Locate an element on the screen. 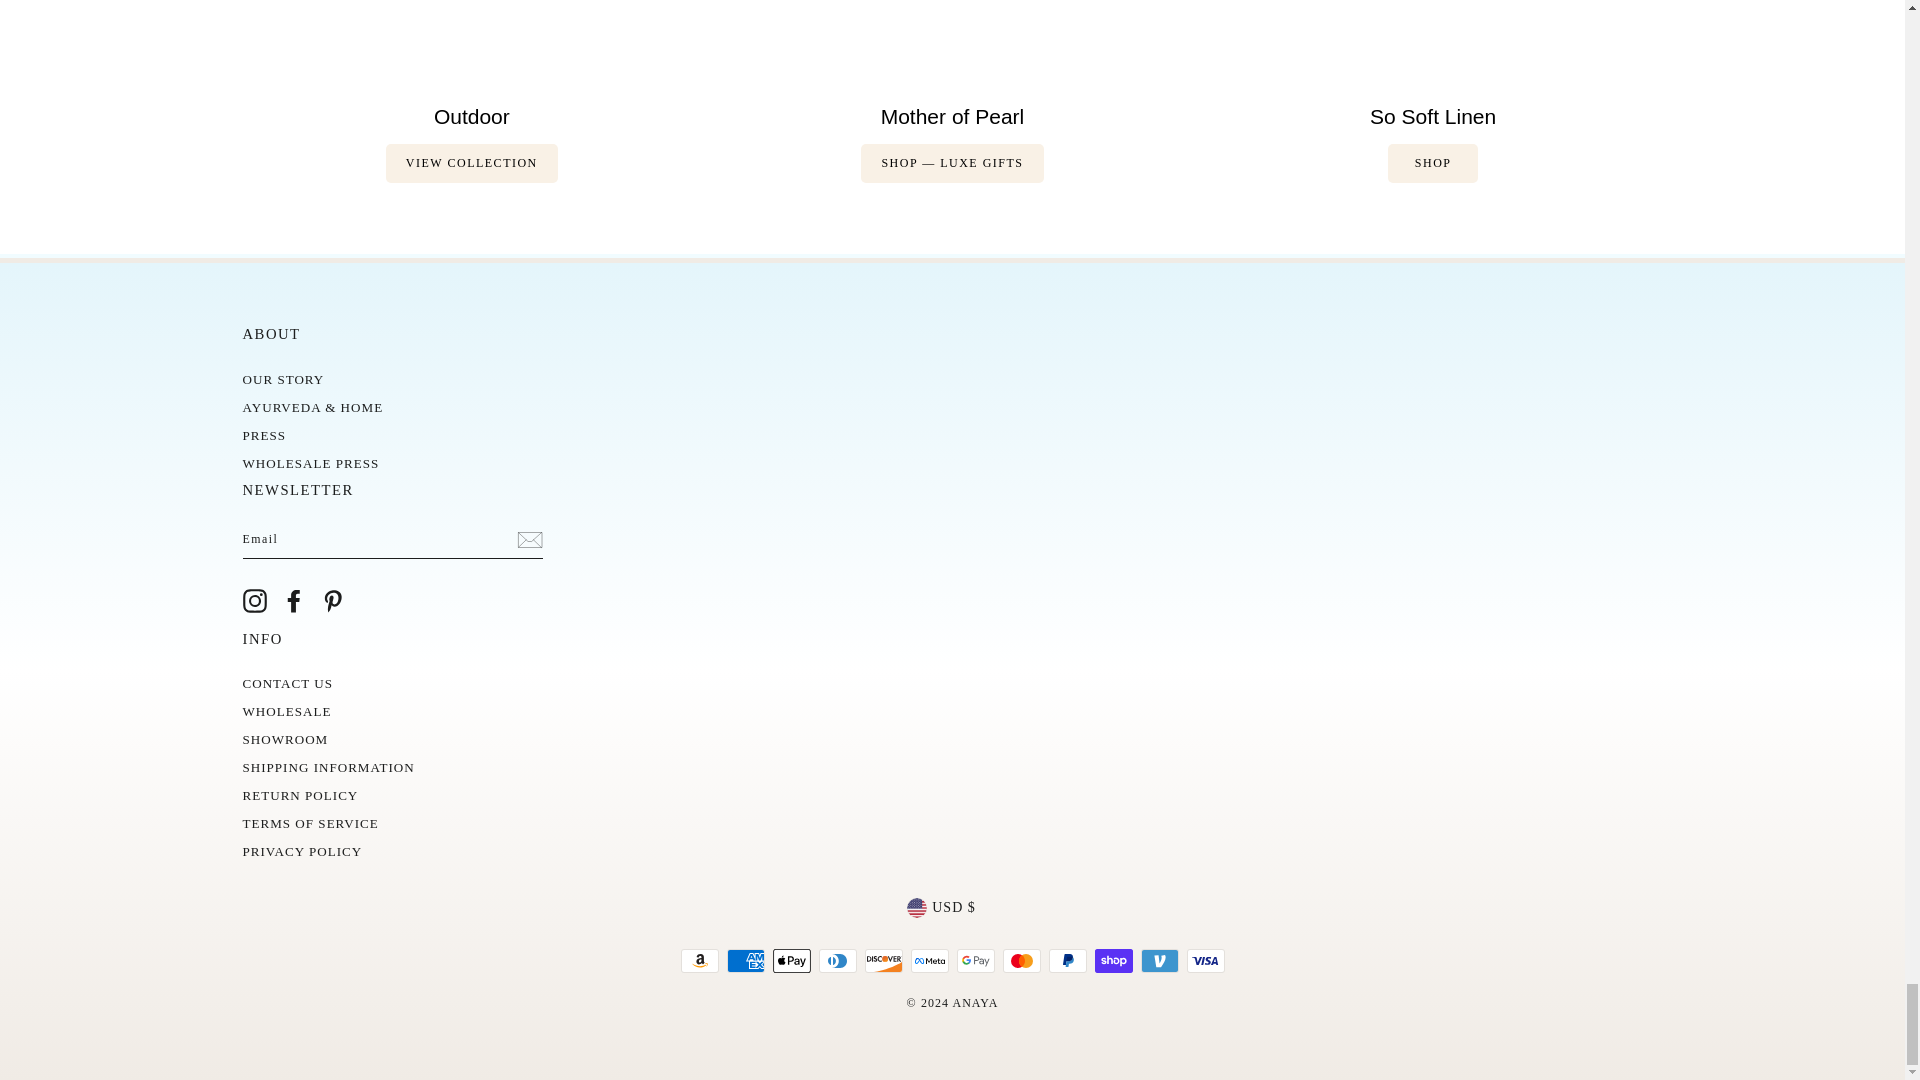 The image size is (1920, 1080). Meta Pay is located at coordinates (929, 961).